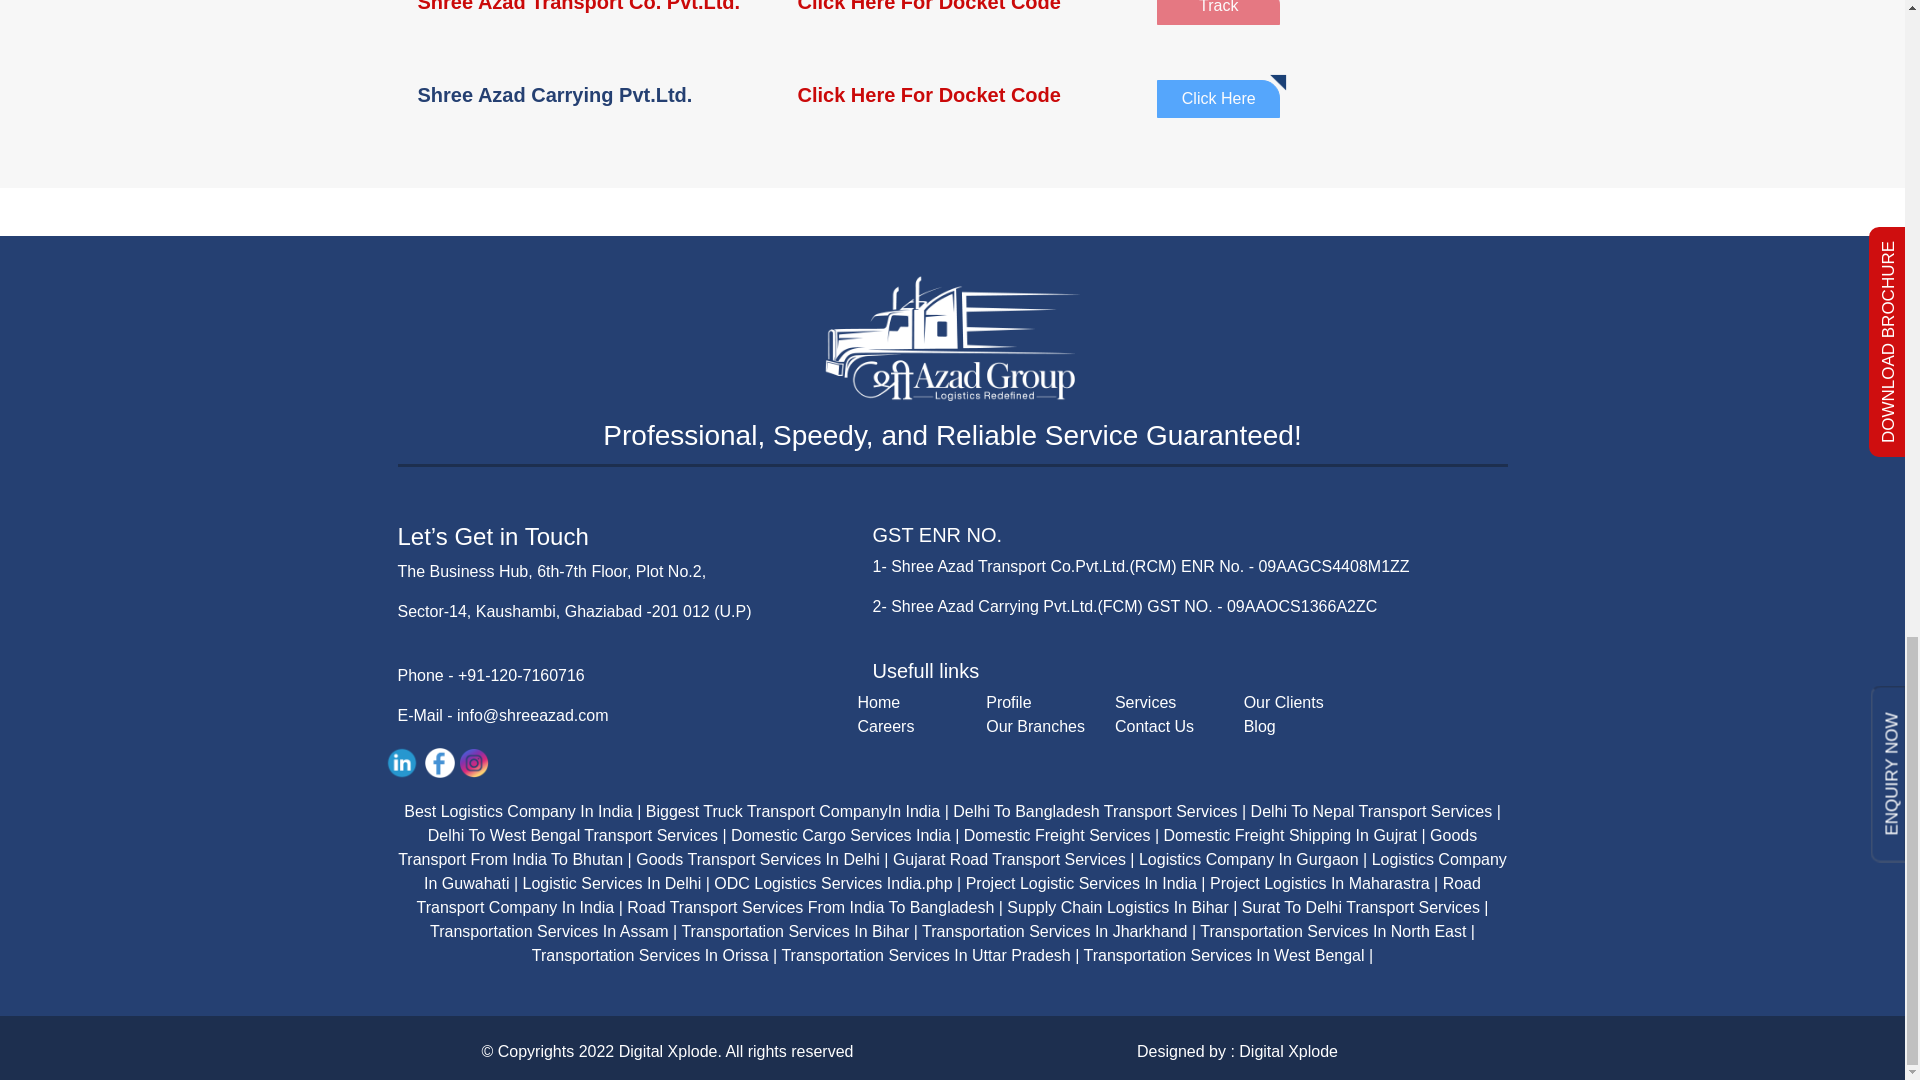  I want to click on Delhi To Nepal Transport Services, so click(1372, 811).